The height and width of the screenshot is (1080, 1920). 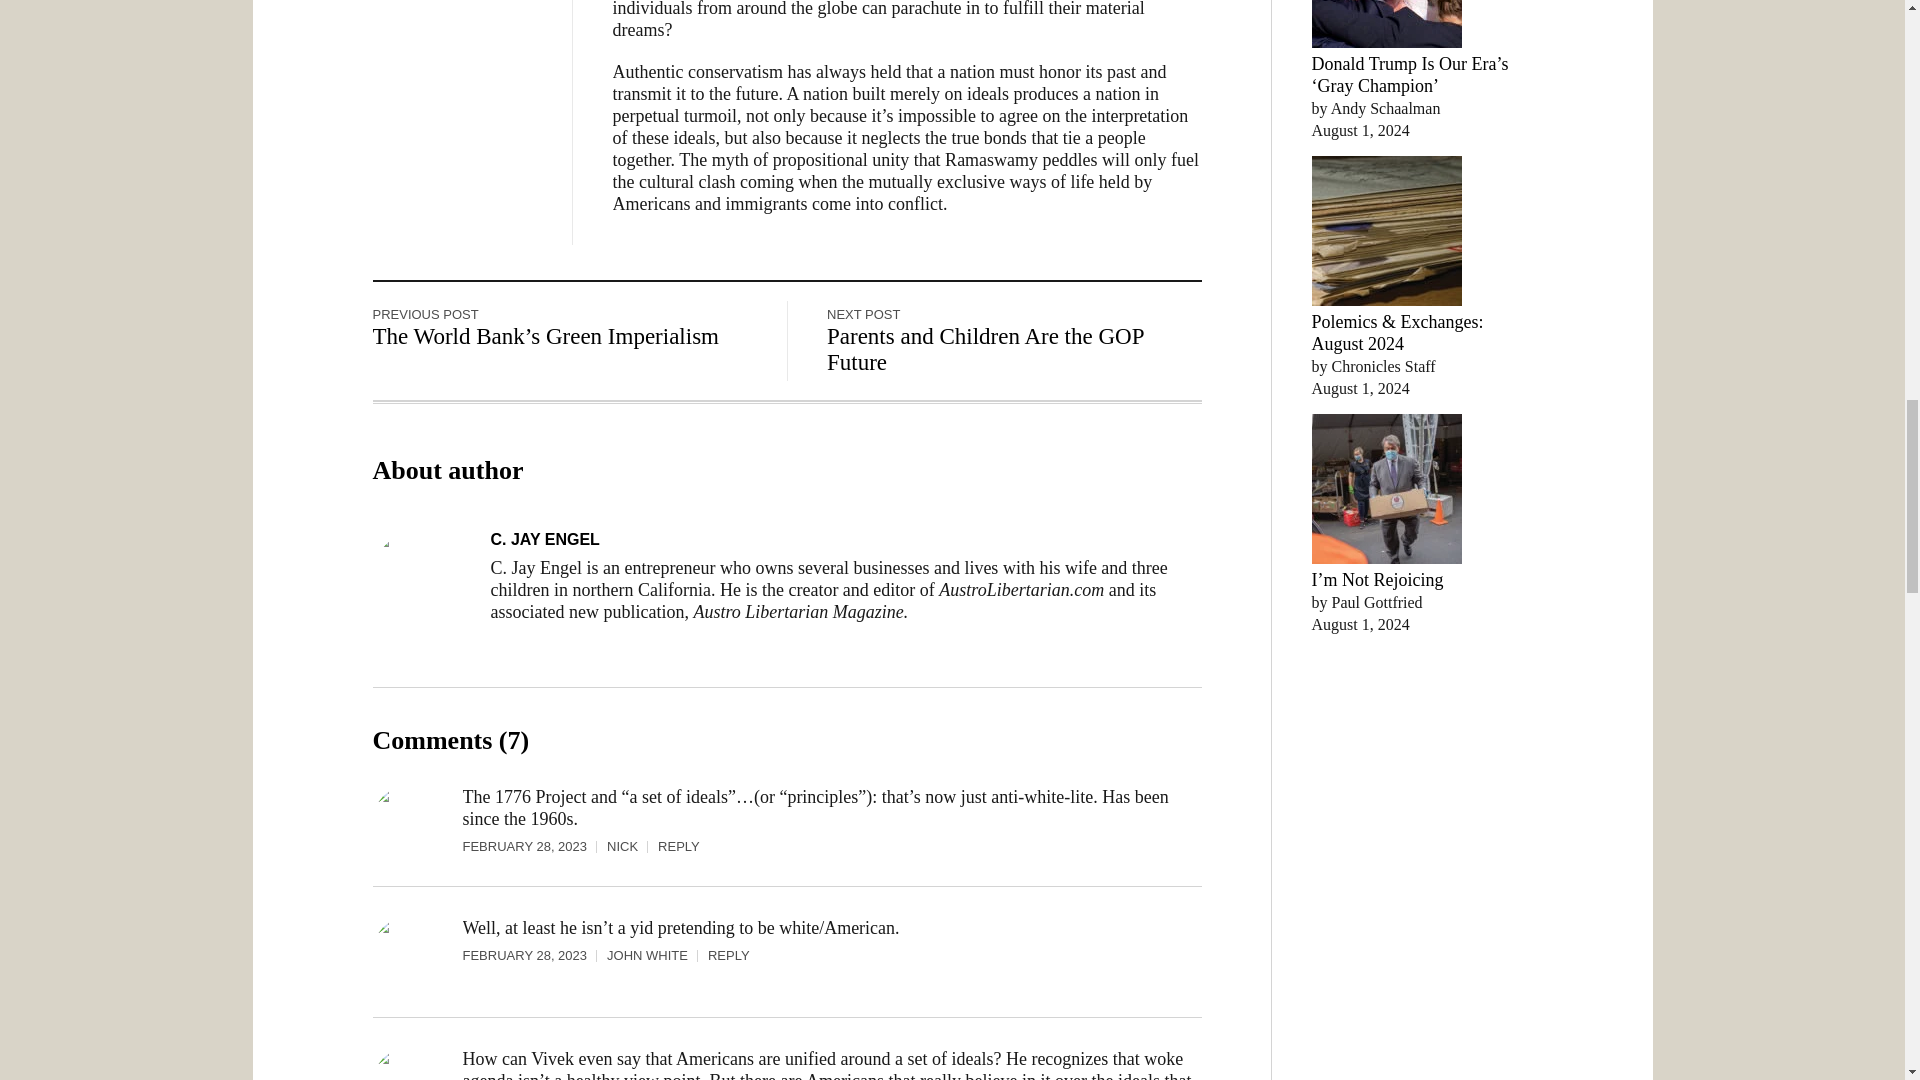 I want to click on REPLY, so click(x=729, y=956).